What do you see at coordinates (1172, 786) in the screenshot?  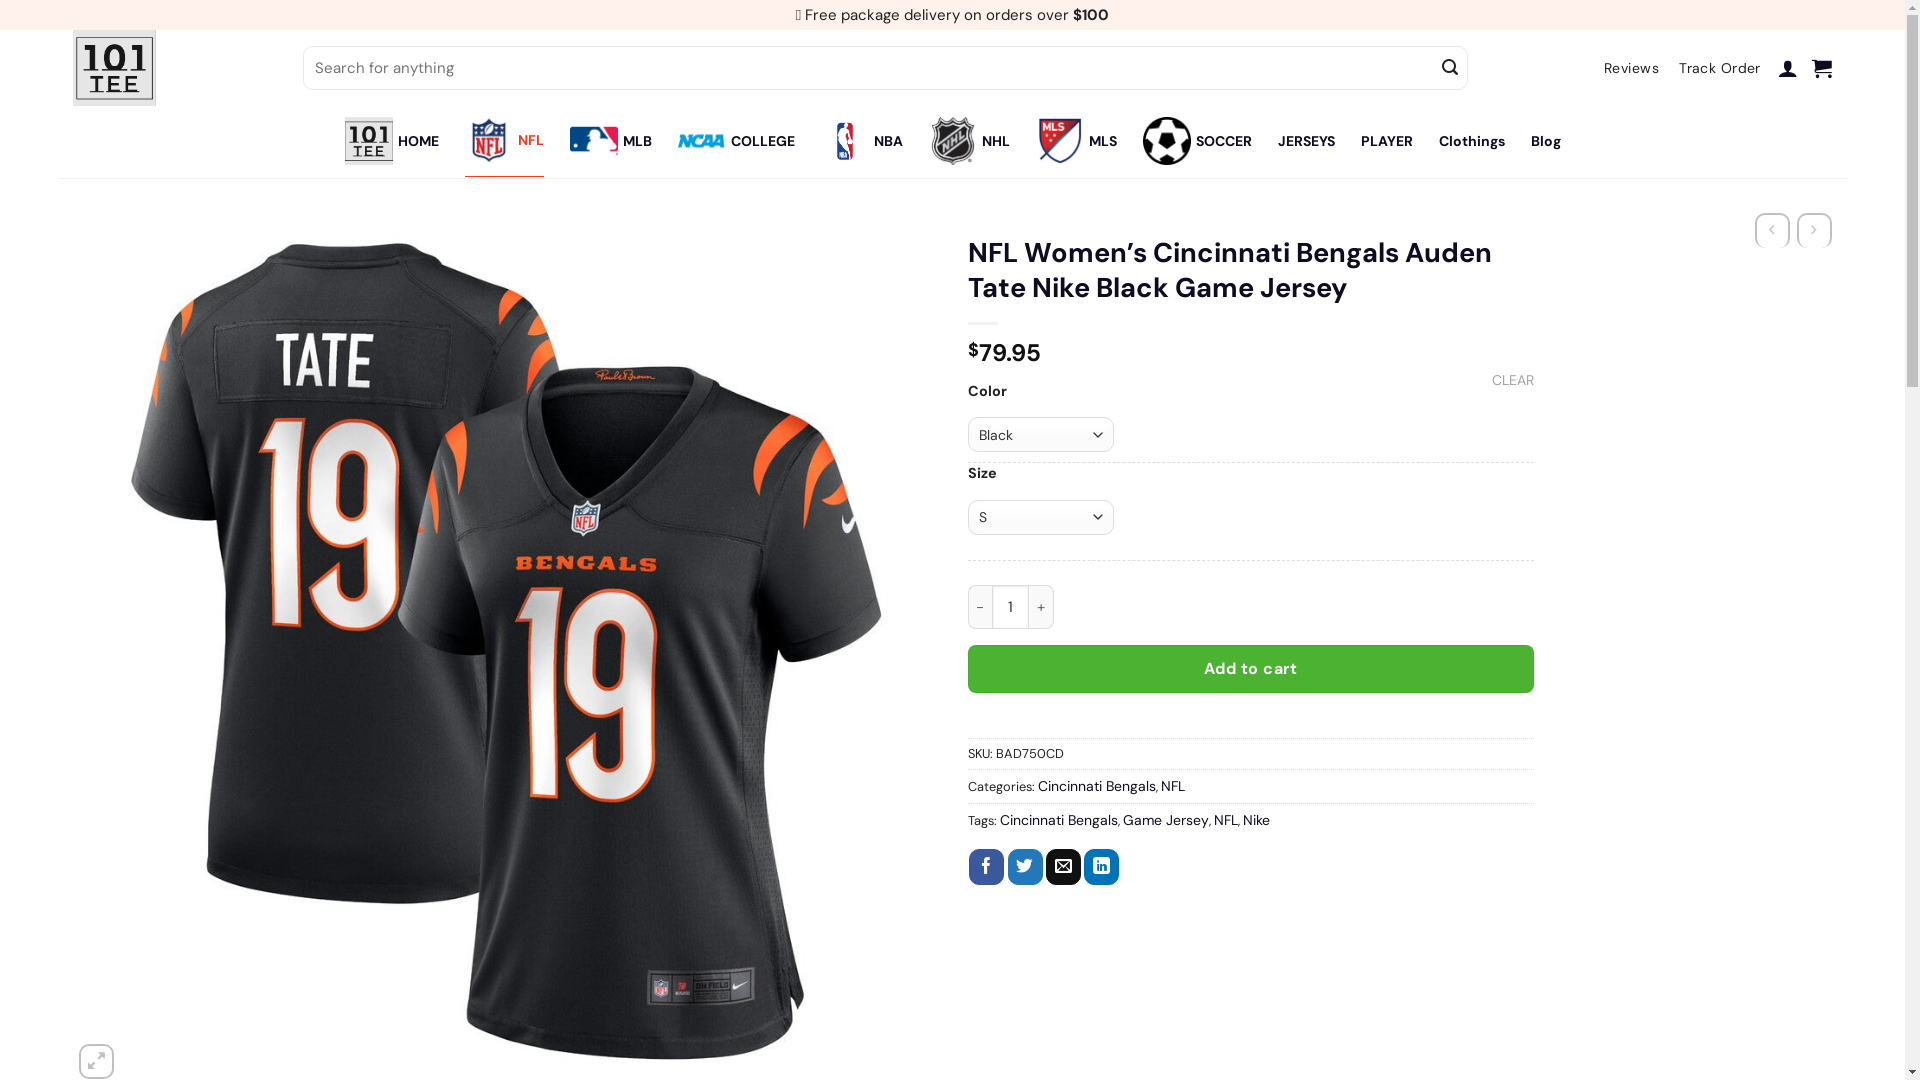 I see `NFL` at bounding box center [1172, 786].